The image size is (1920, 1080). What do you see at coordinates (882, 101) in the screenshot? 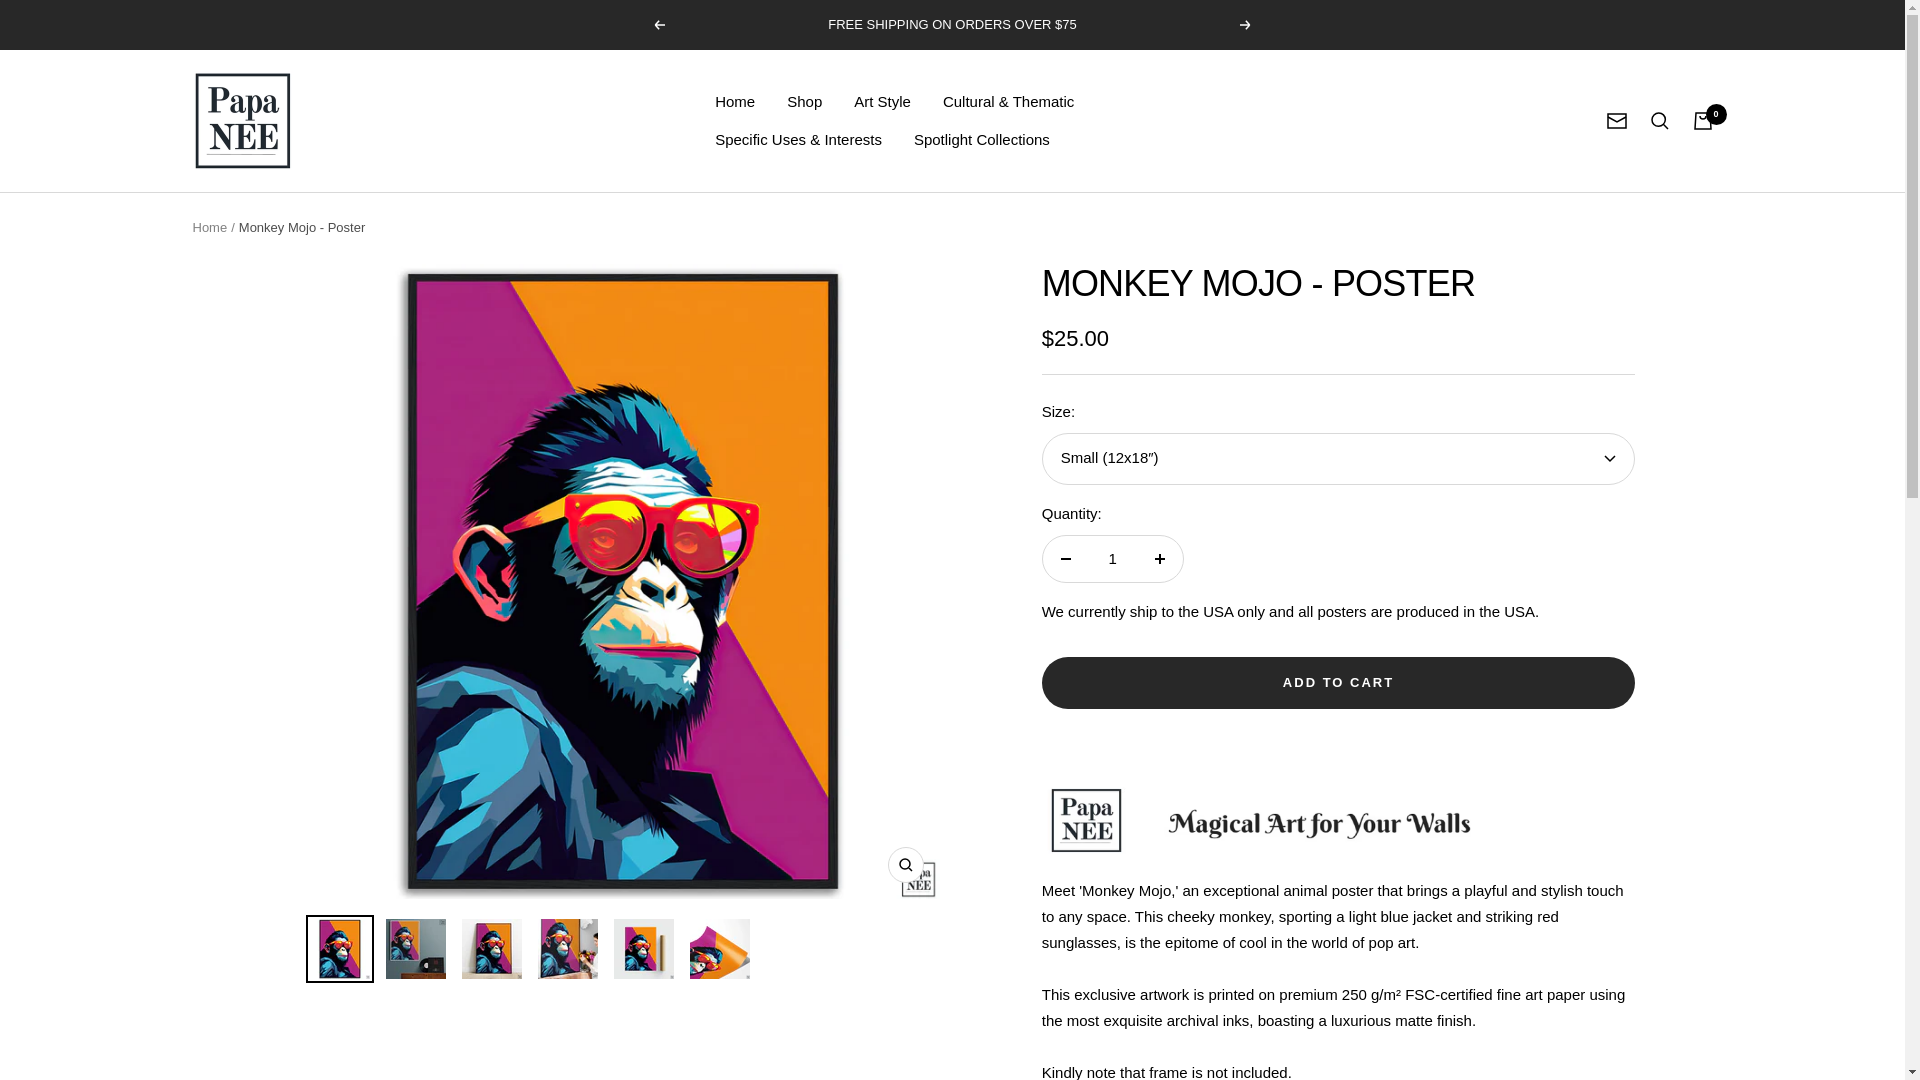
I see `Art Style` at bounding box center [882, 101].